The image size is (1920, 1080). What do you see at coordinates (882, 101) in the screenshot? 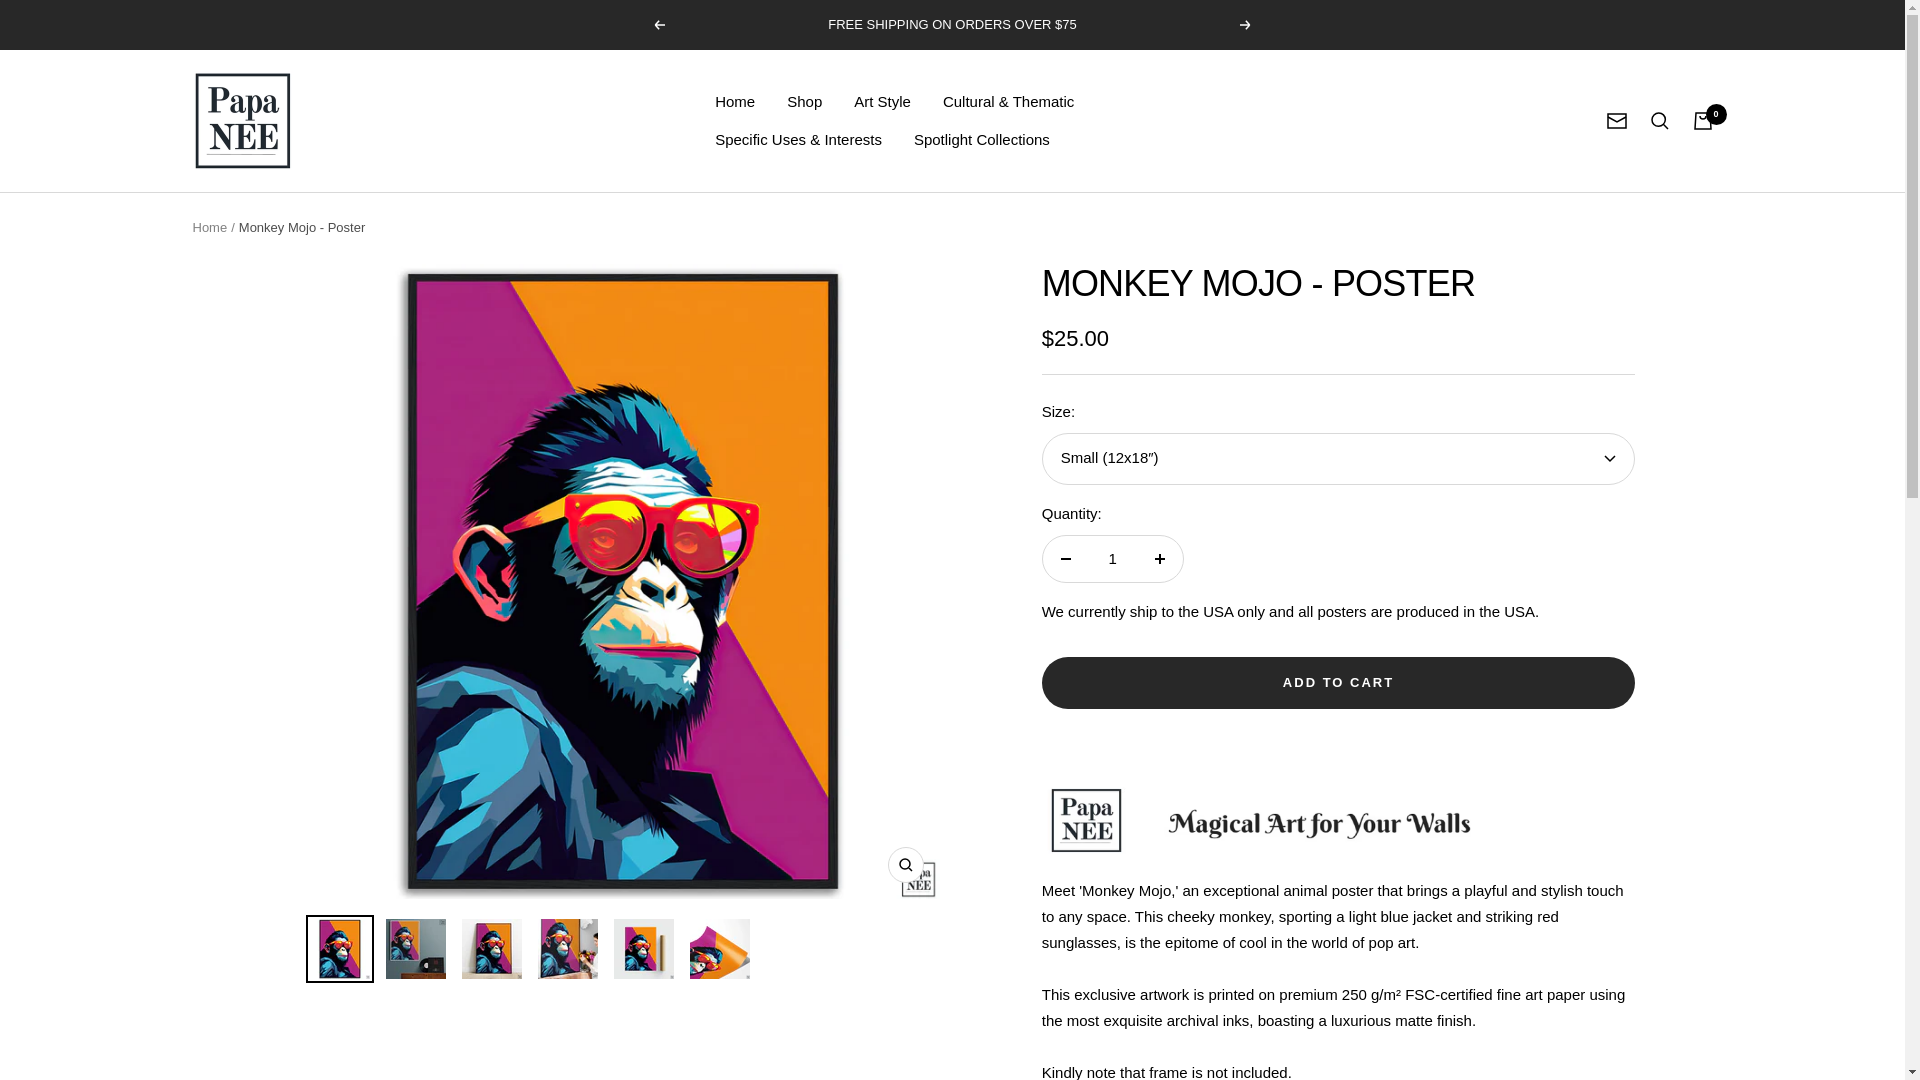
I see `Art Style` at bounding box center [882, 101].